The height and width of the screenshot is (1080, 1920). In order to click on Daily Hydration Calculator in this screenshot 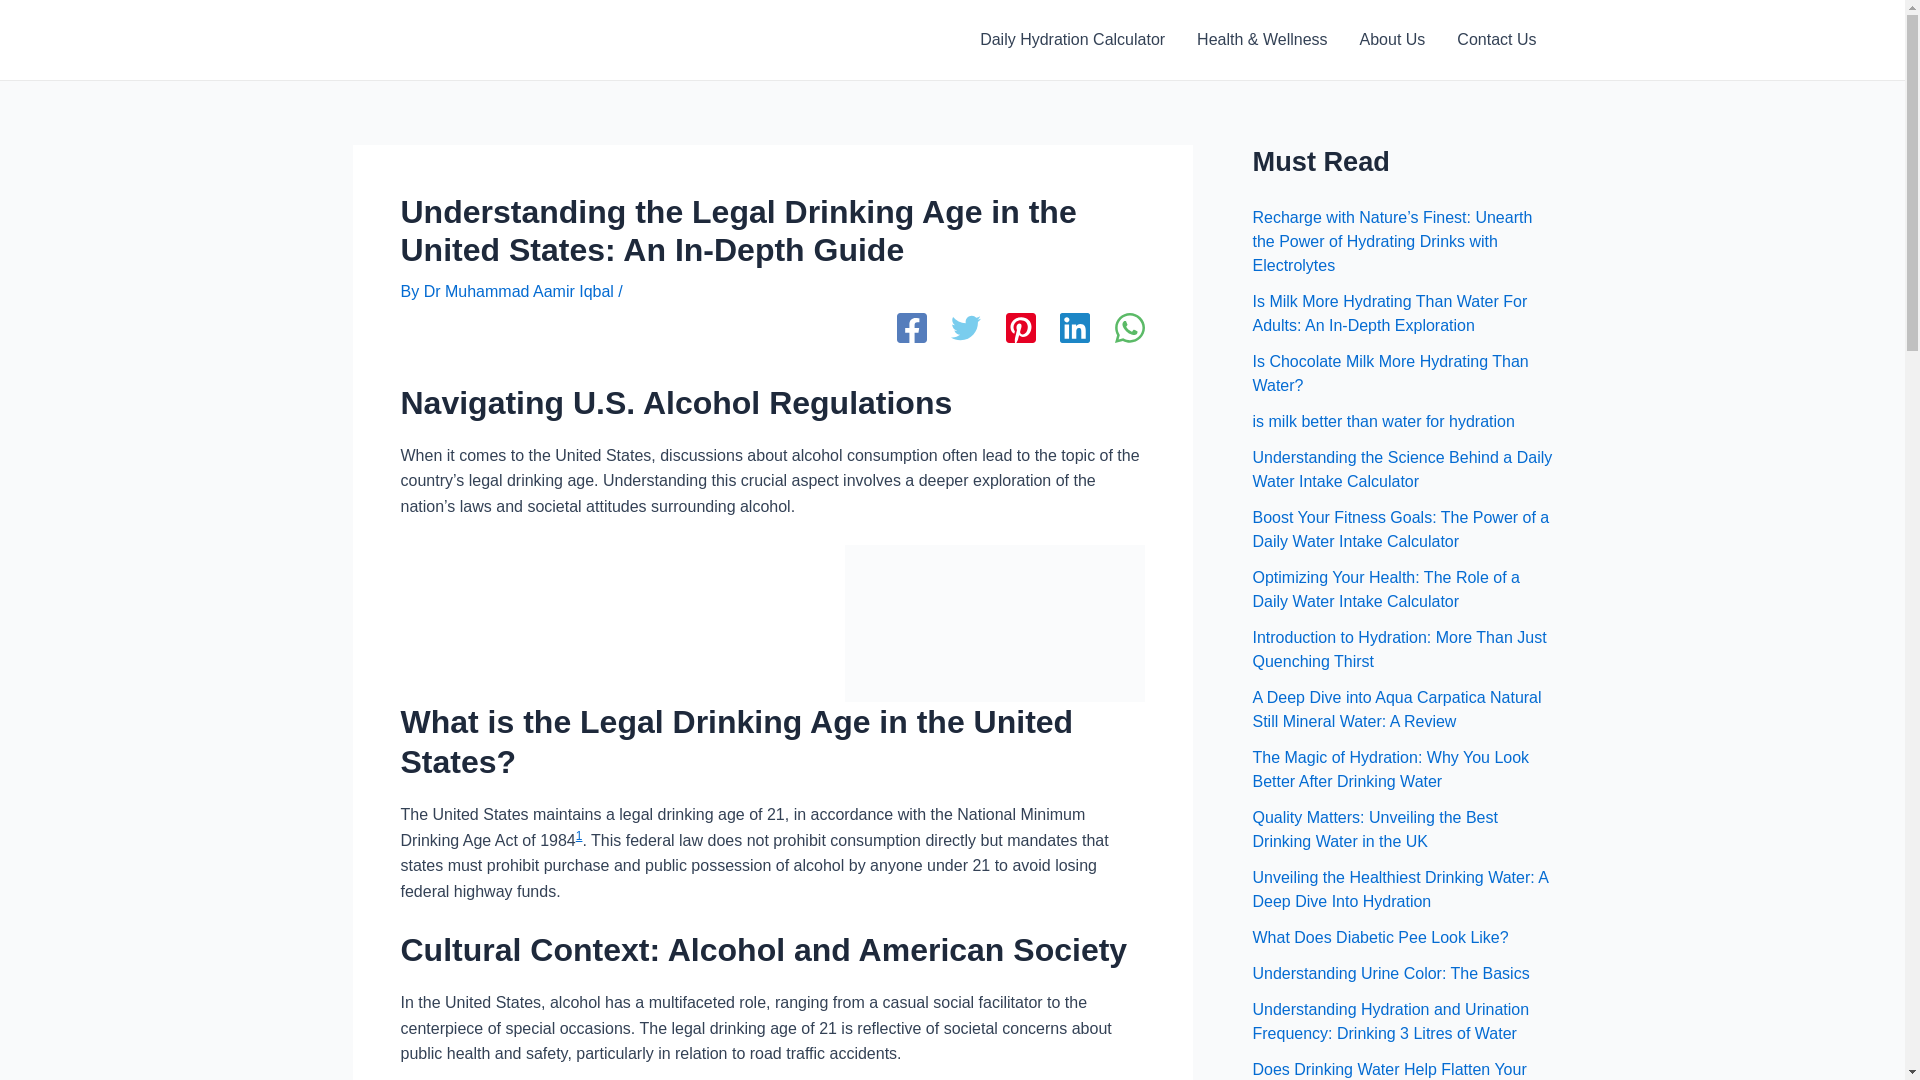, I will do `click(1072, 40)`.